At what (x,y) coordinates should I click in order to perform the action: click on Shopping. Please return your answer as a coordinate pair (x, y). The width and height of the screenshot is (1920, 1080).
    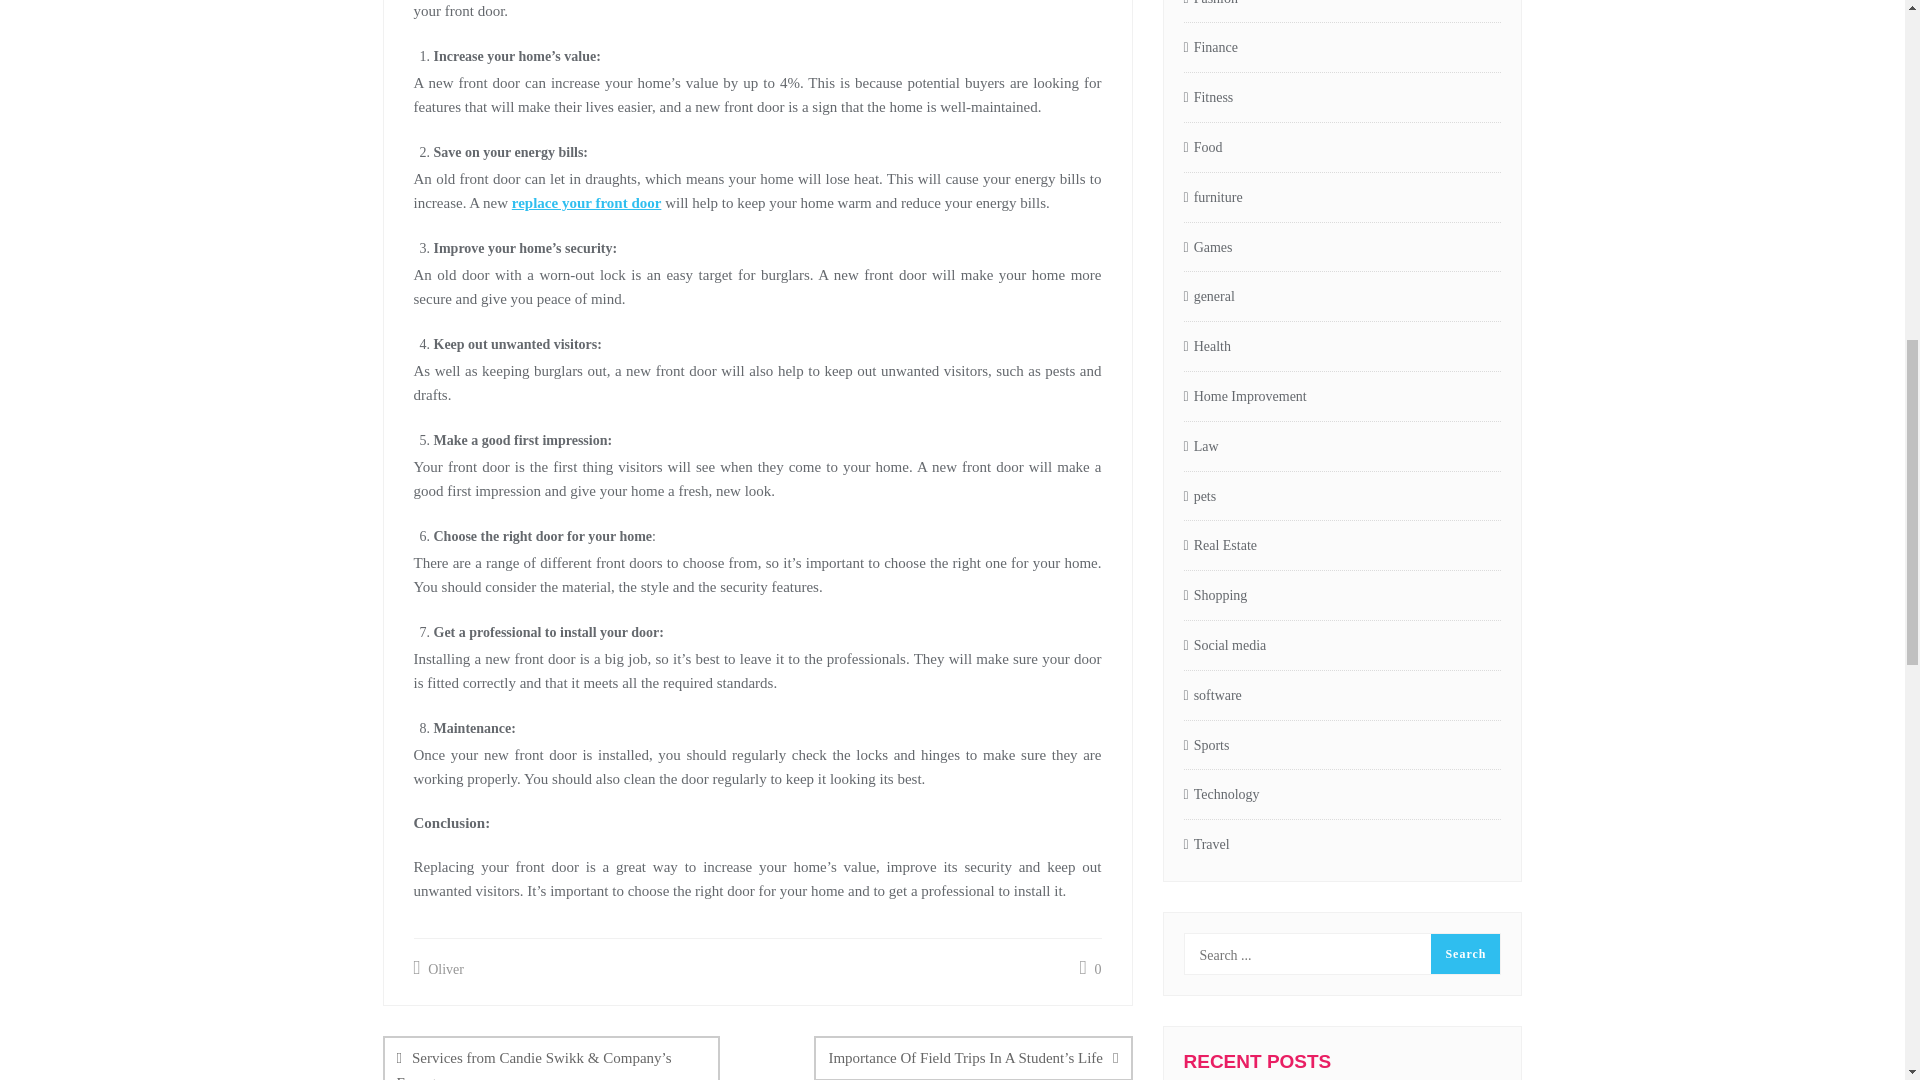
    Looking at the image, I should click on (1216, 596).